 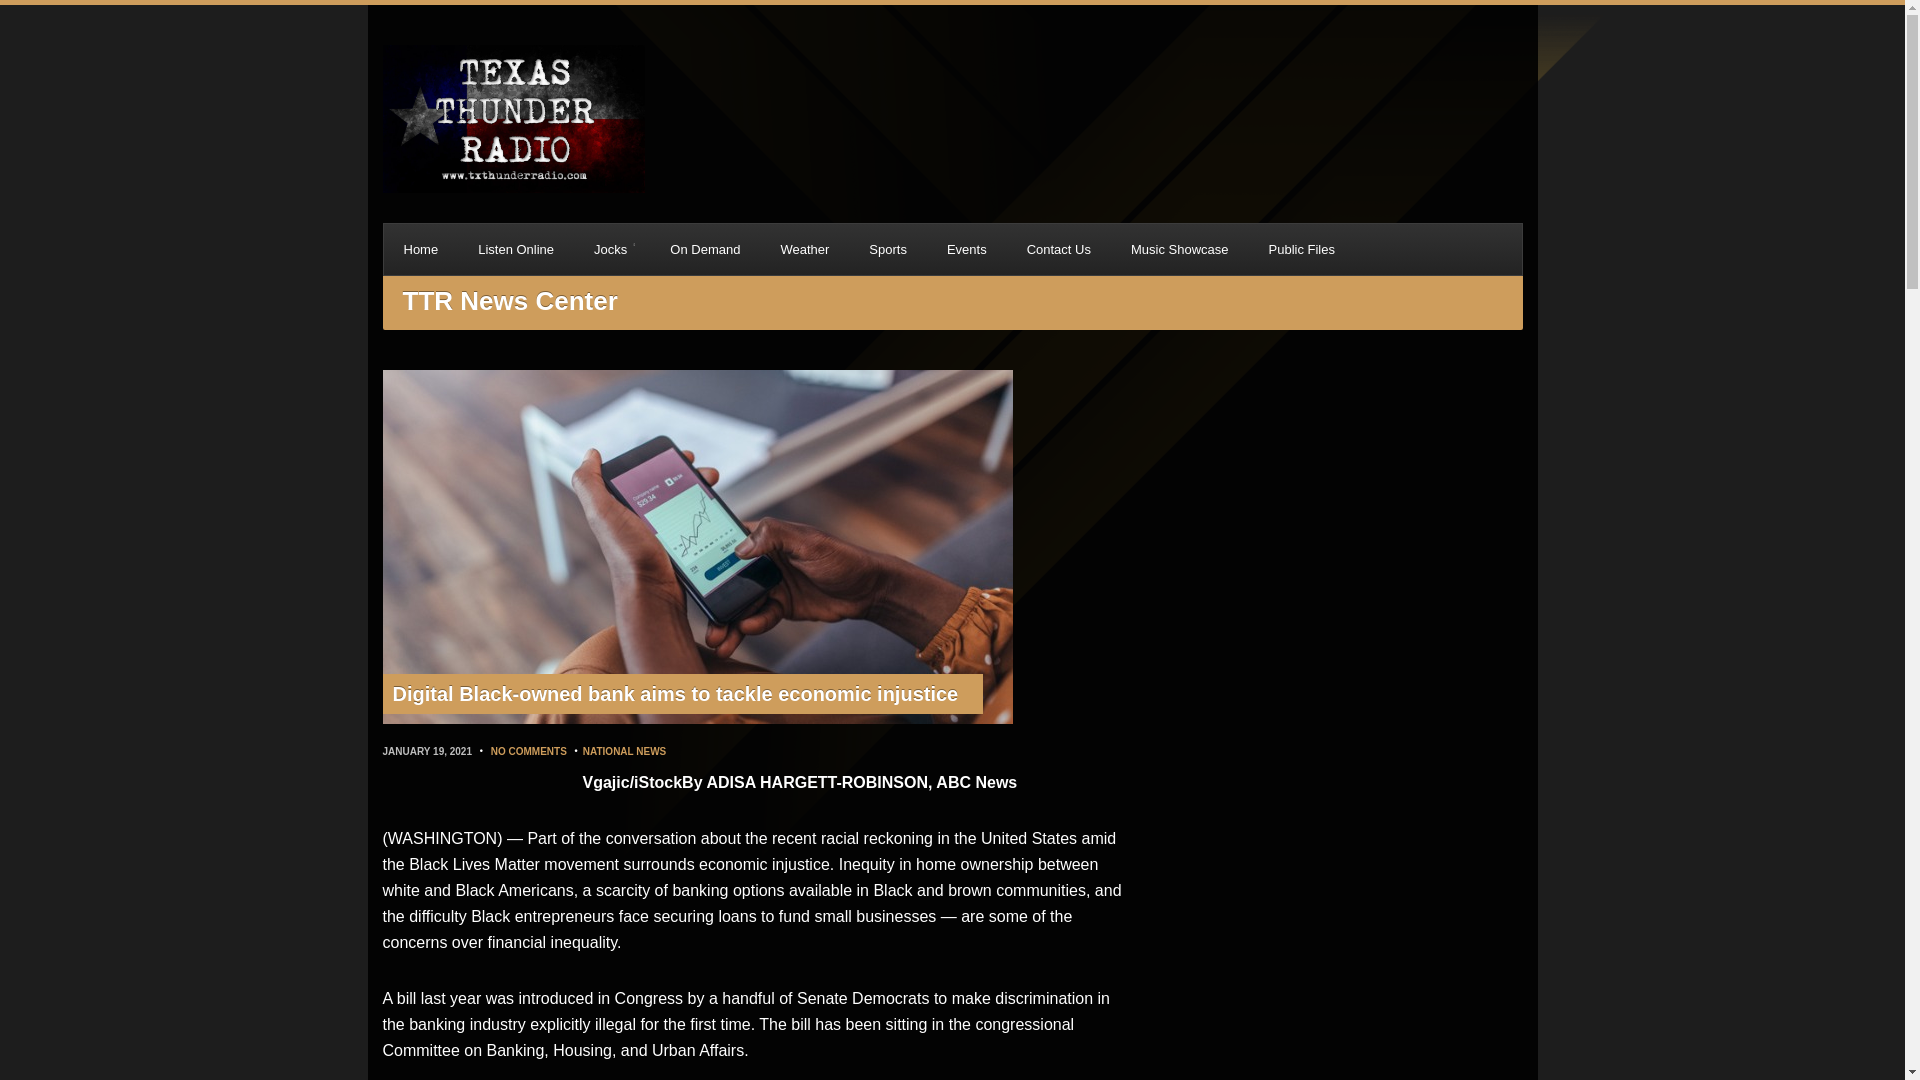 I want to click on Public Files, so click(x=1300, y=249).